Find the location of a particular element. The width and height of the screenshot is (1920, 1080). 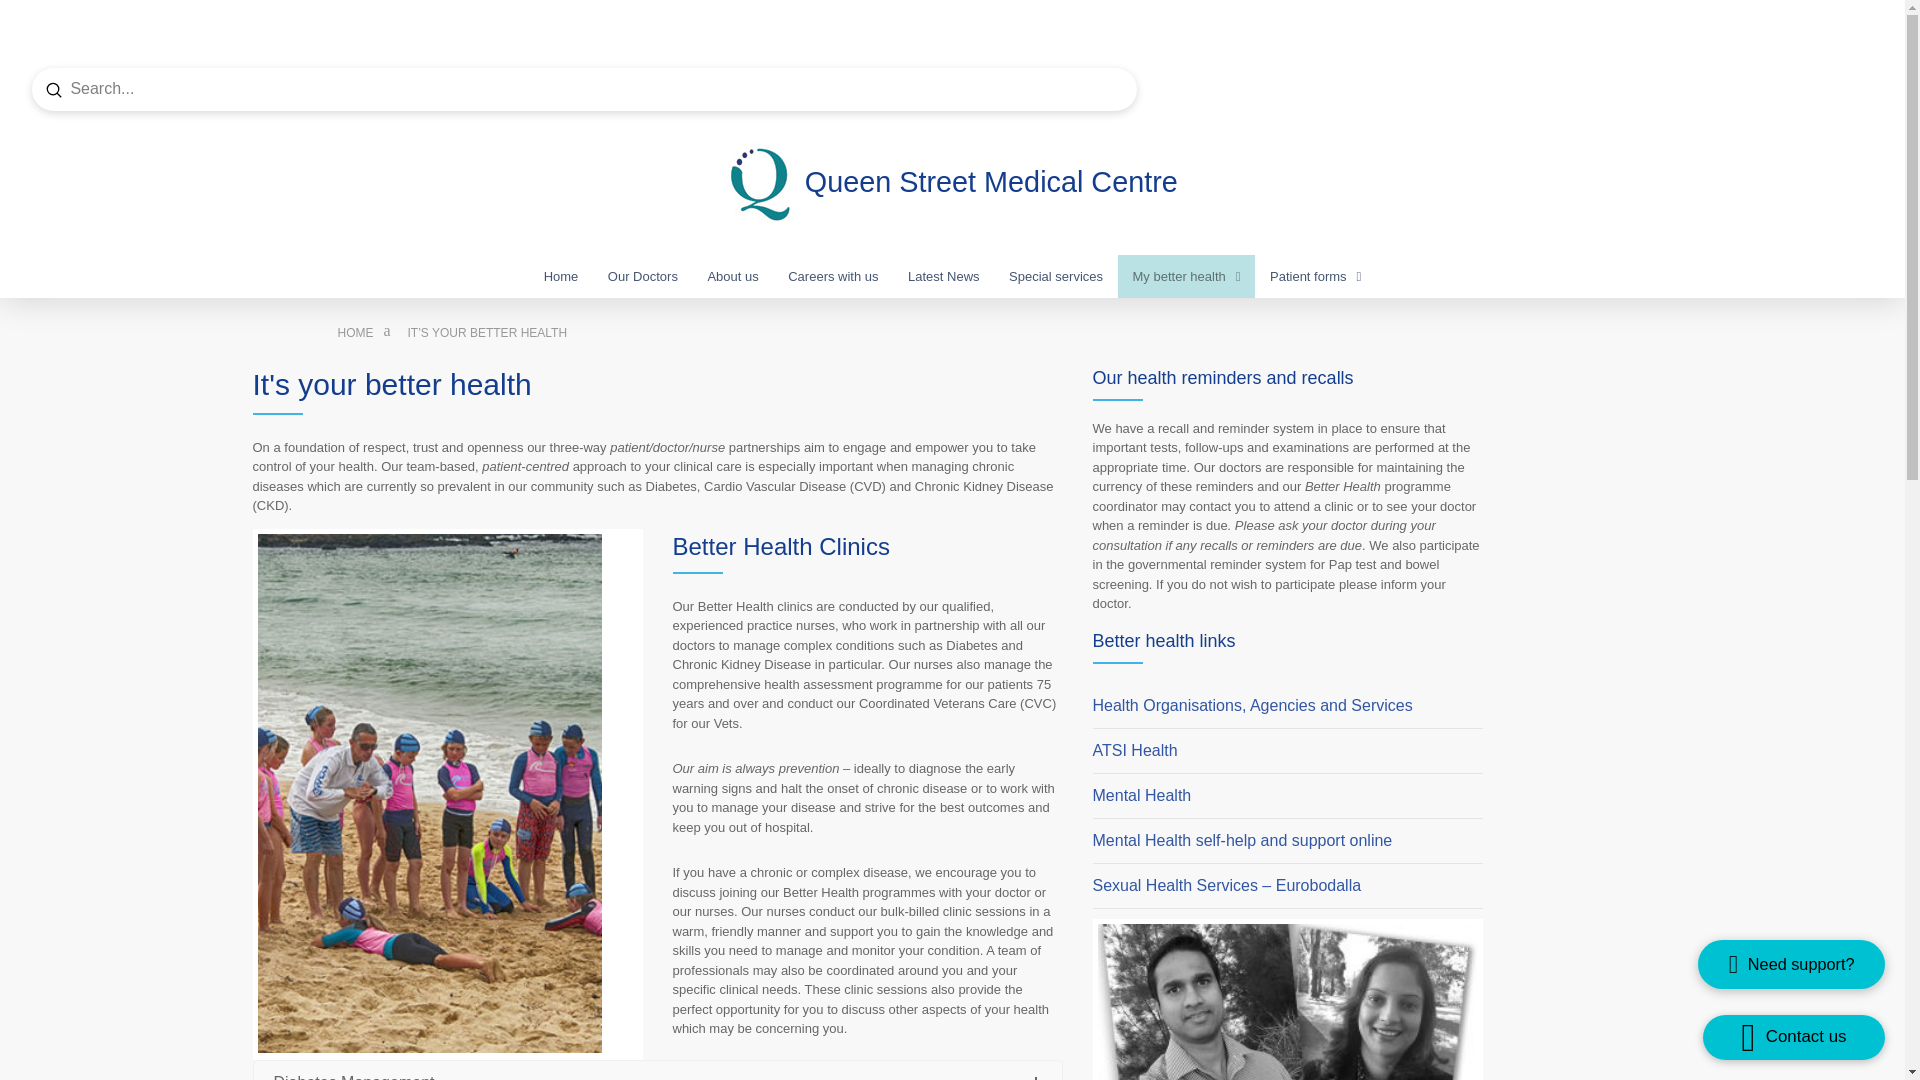

HOME is located at coordinates (356, 333).